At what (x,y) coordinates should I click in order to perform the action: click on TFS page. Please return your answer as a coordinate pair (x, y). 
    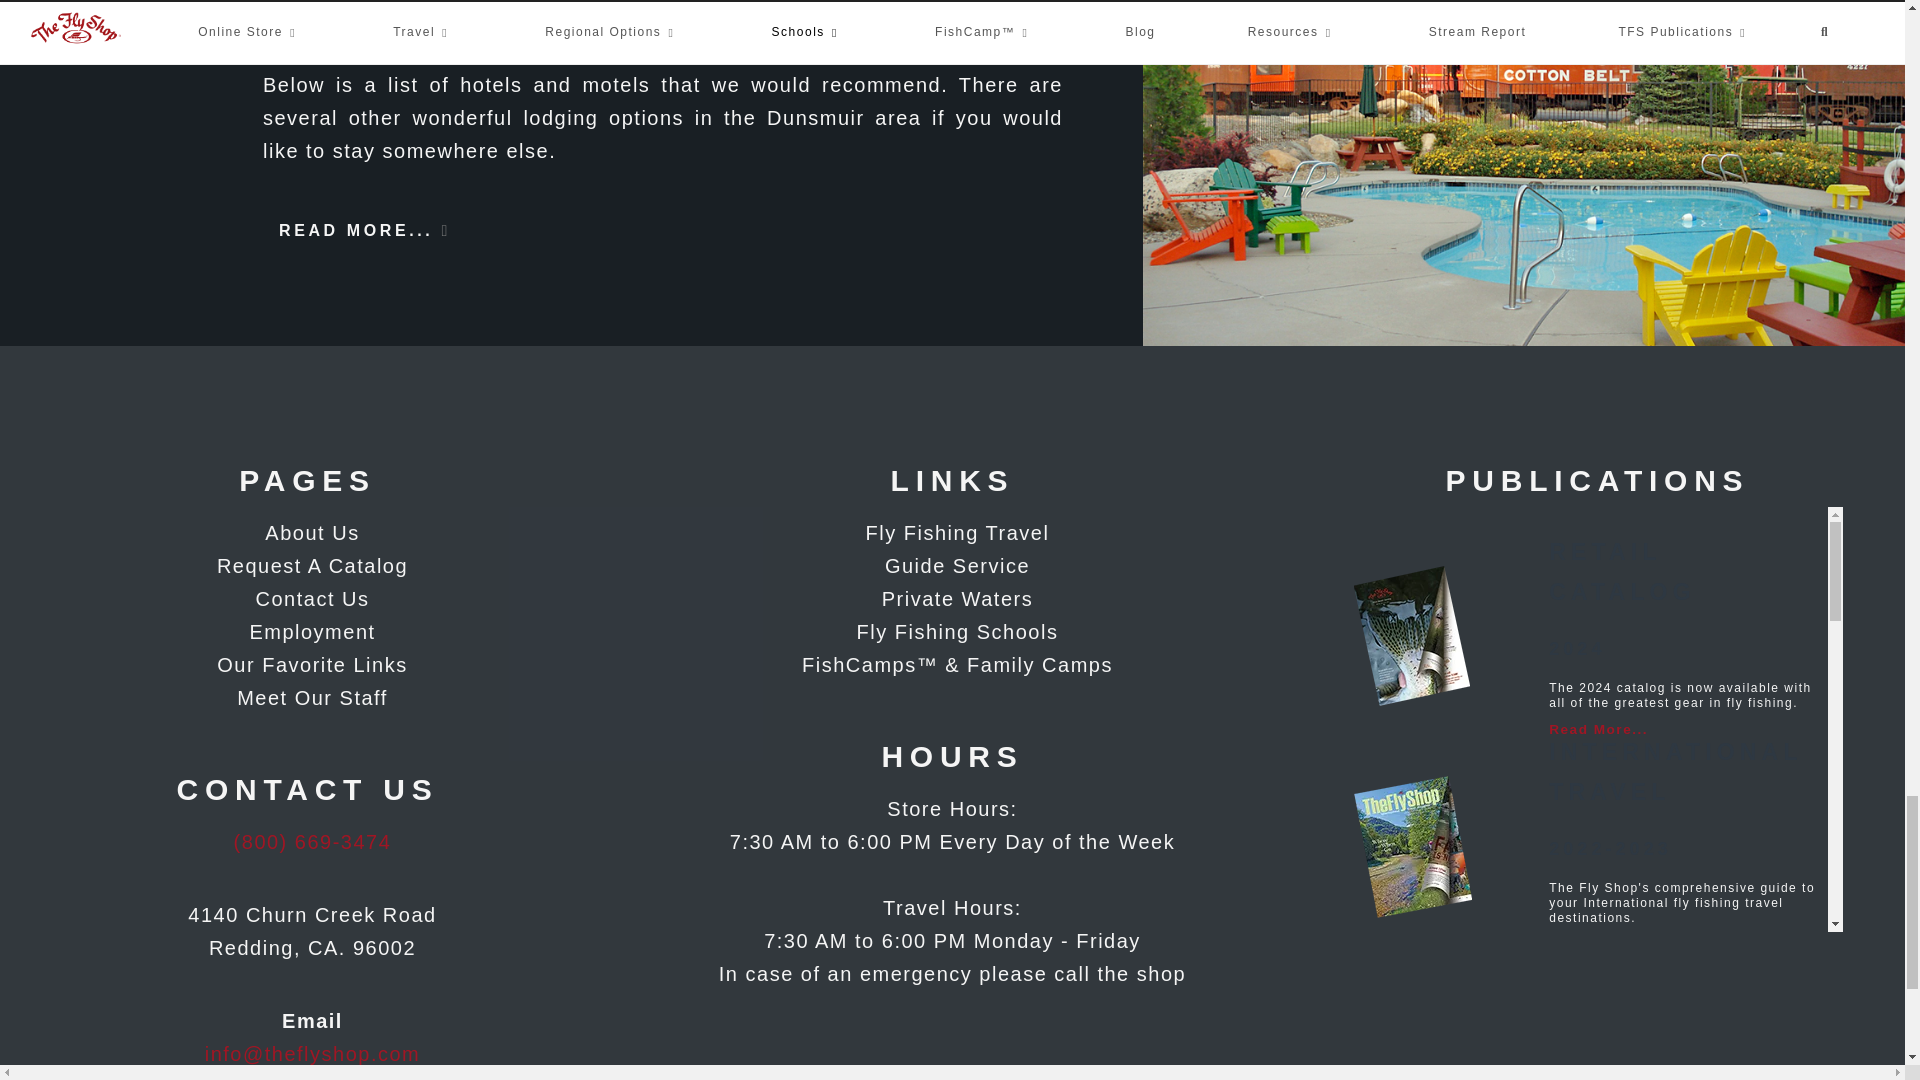
    Looking at the image, I should click on (307, 632).